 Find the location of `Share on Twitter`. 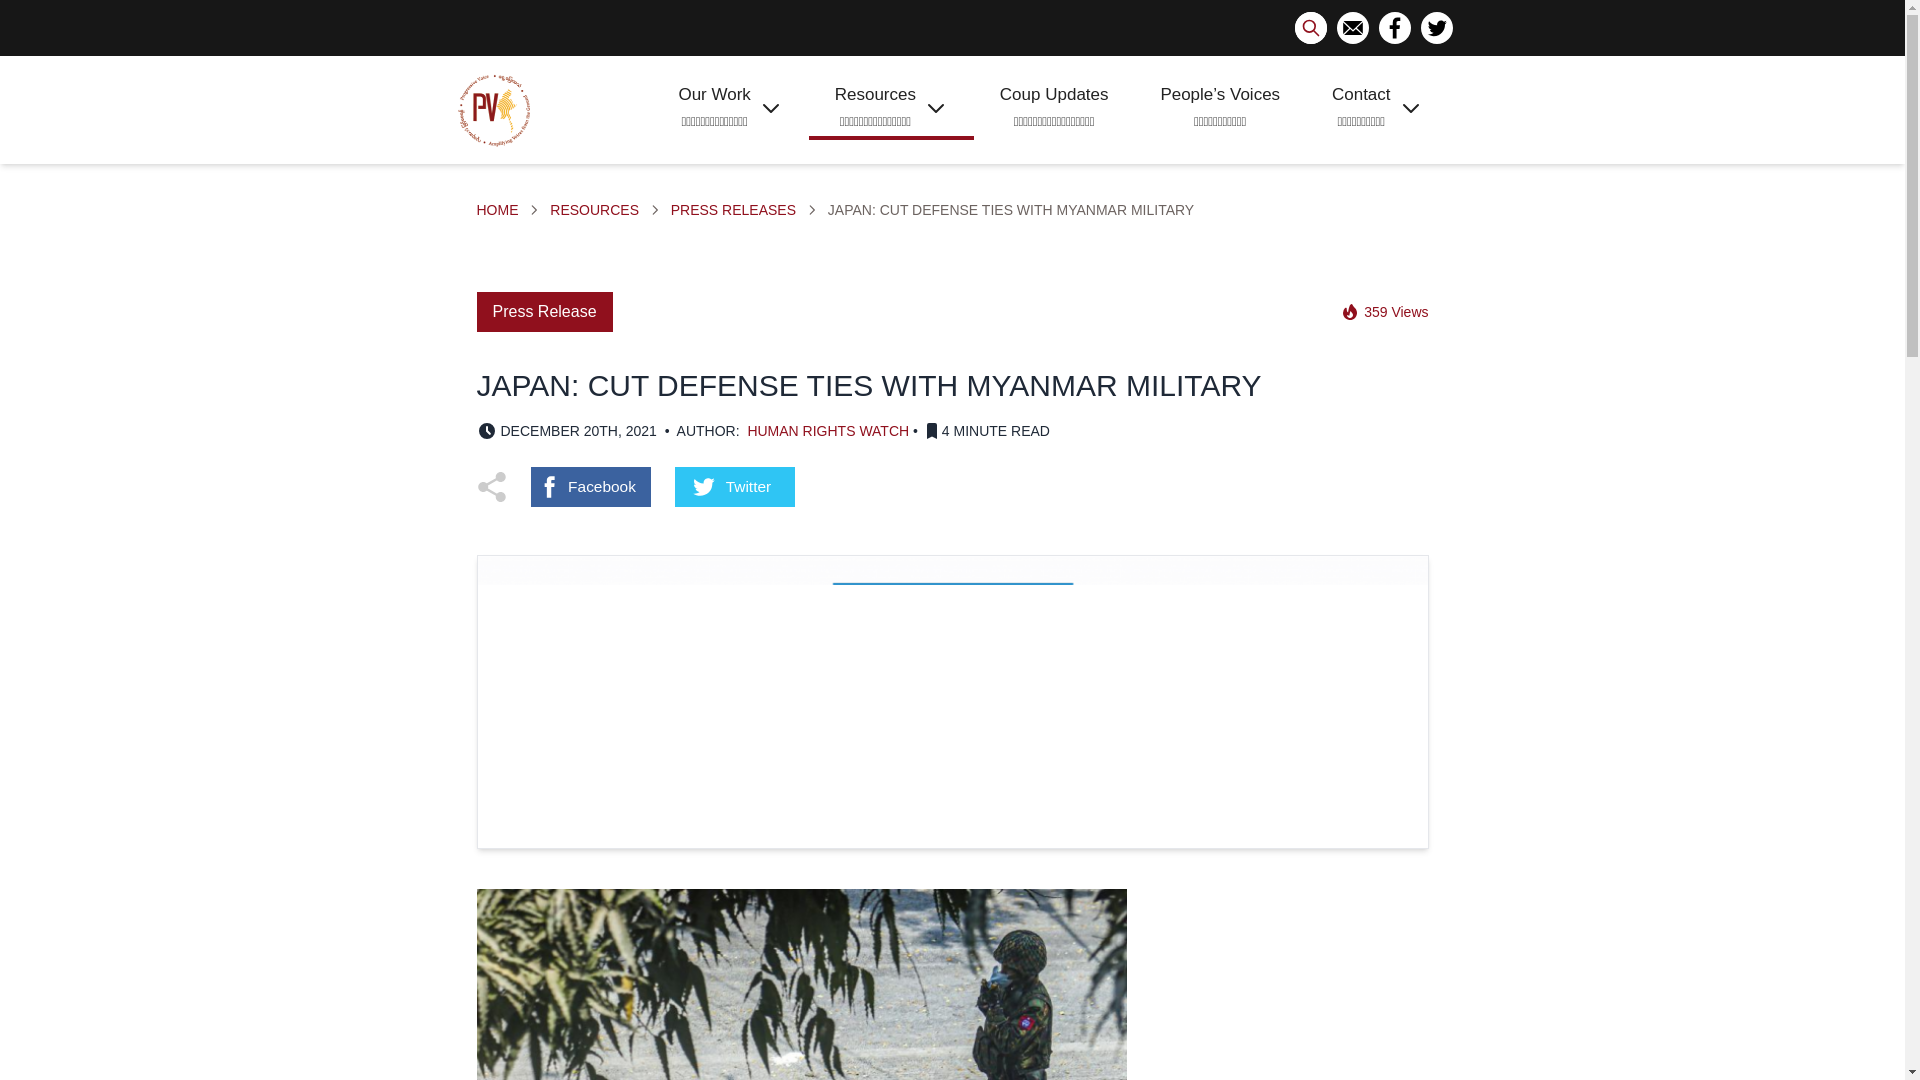

Share on Twitter is located at coordinates (734, 486).